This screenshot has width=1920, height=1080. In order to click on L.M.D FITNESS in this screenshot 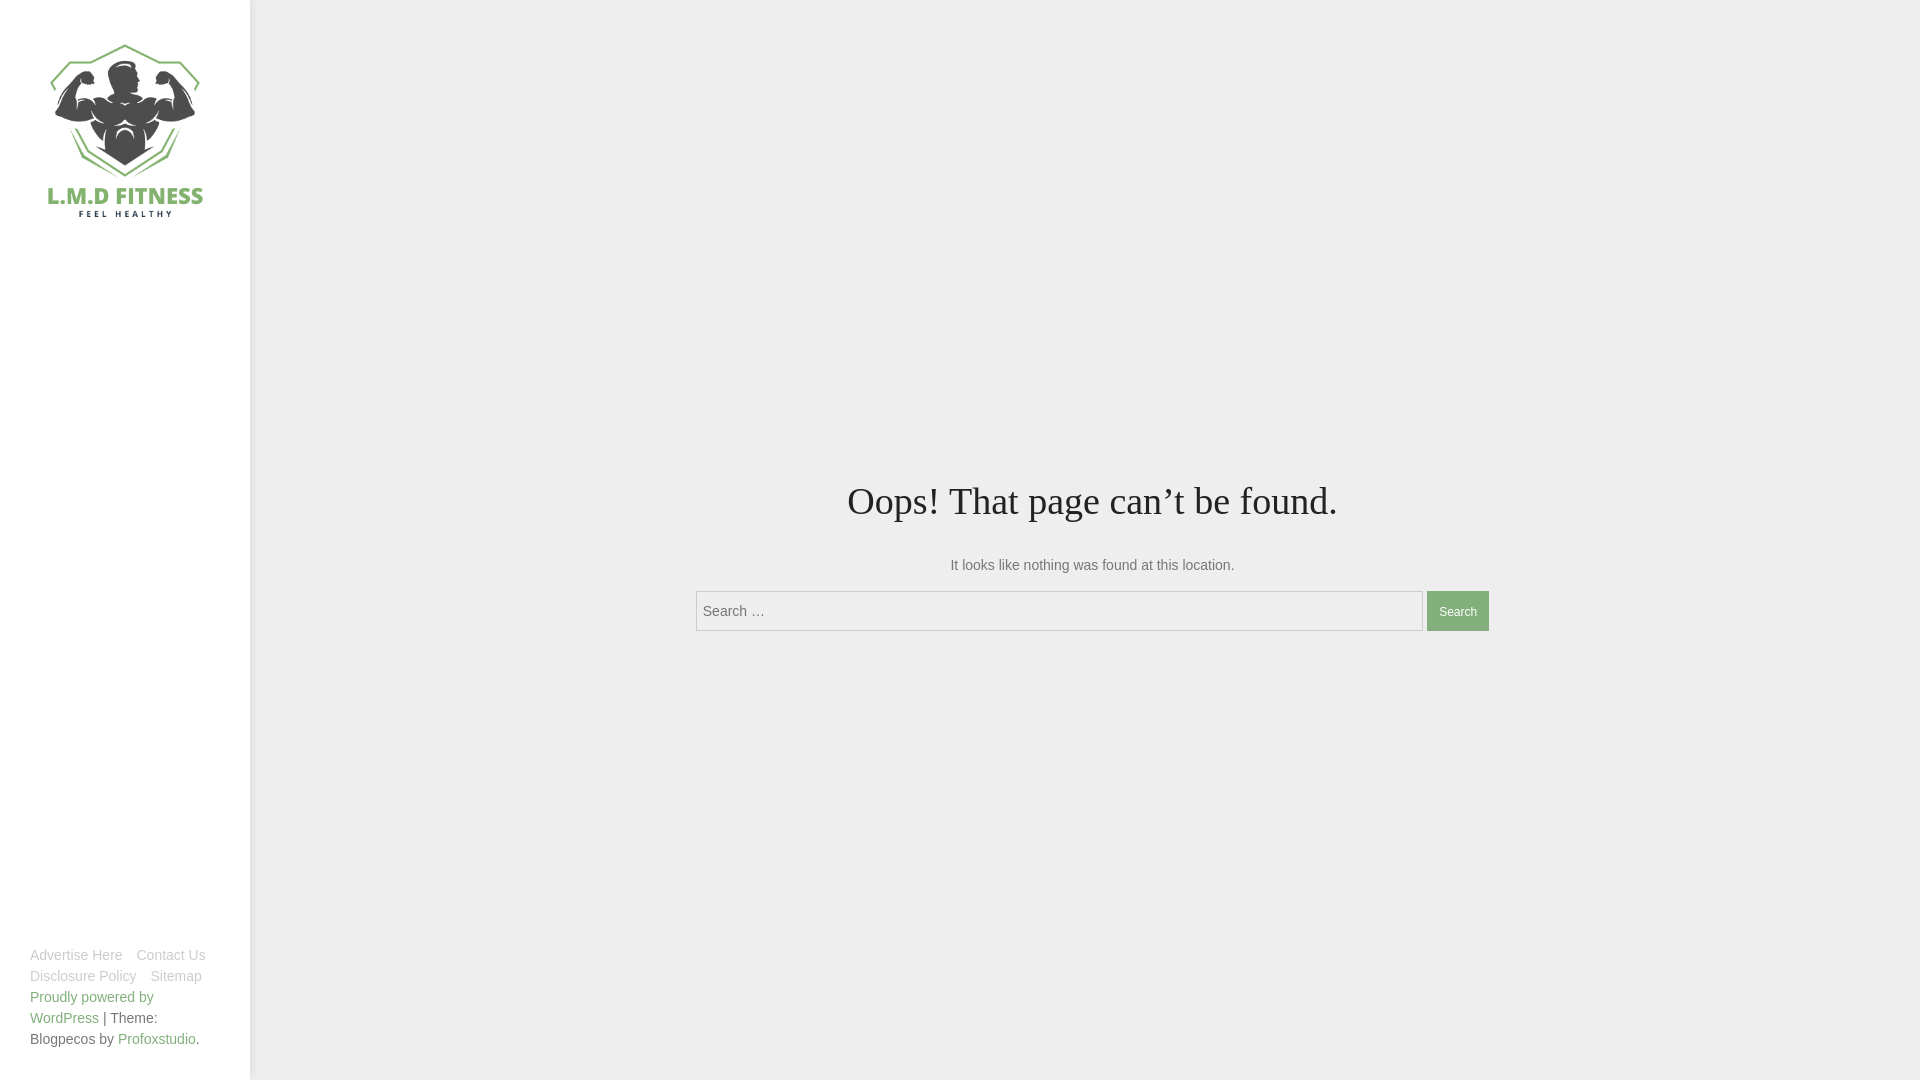, I will do `click(80, 242)`.